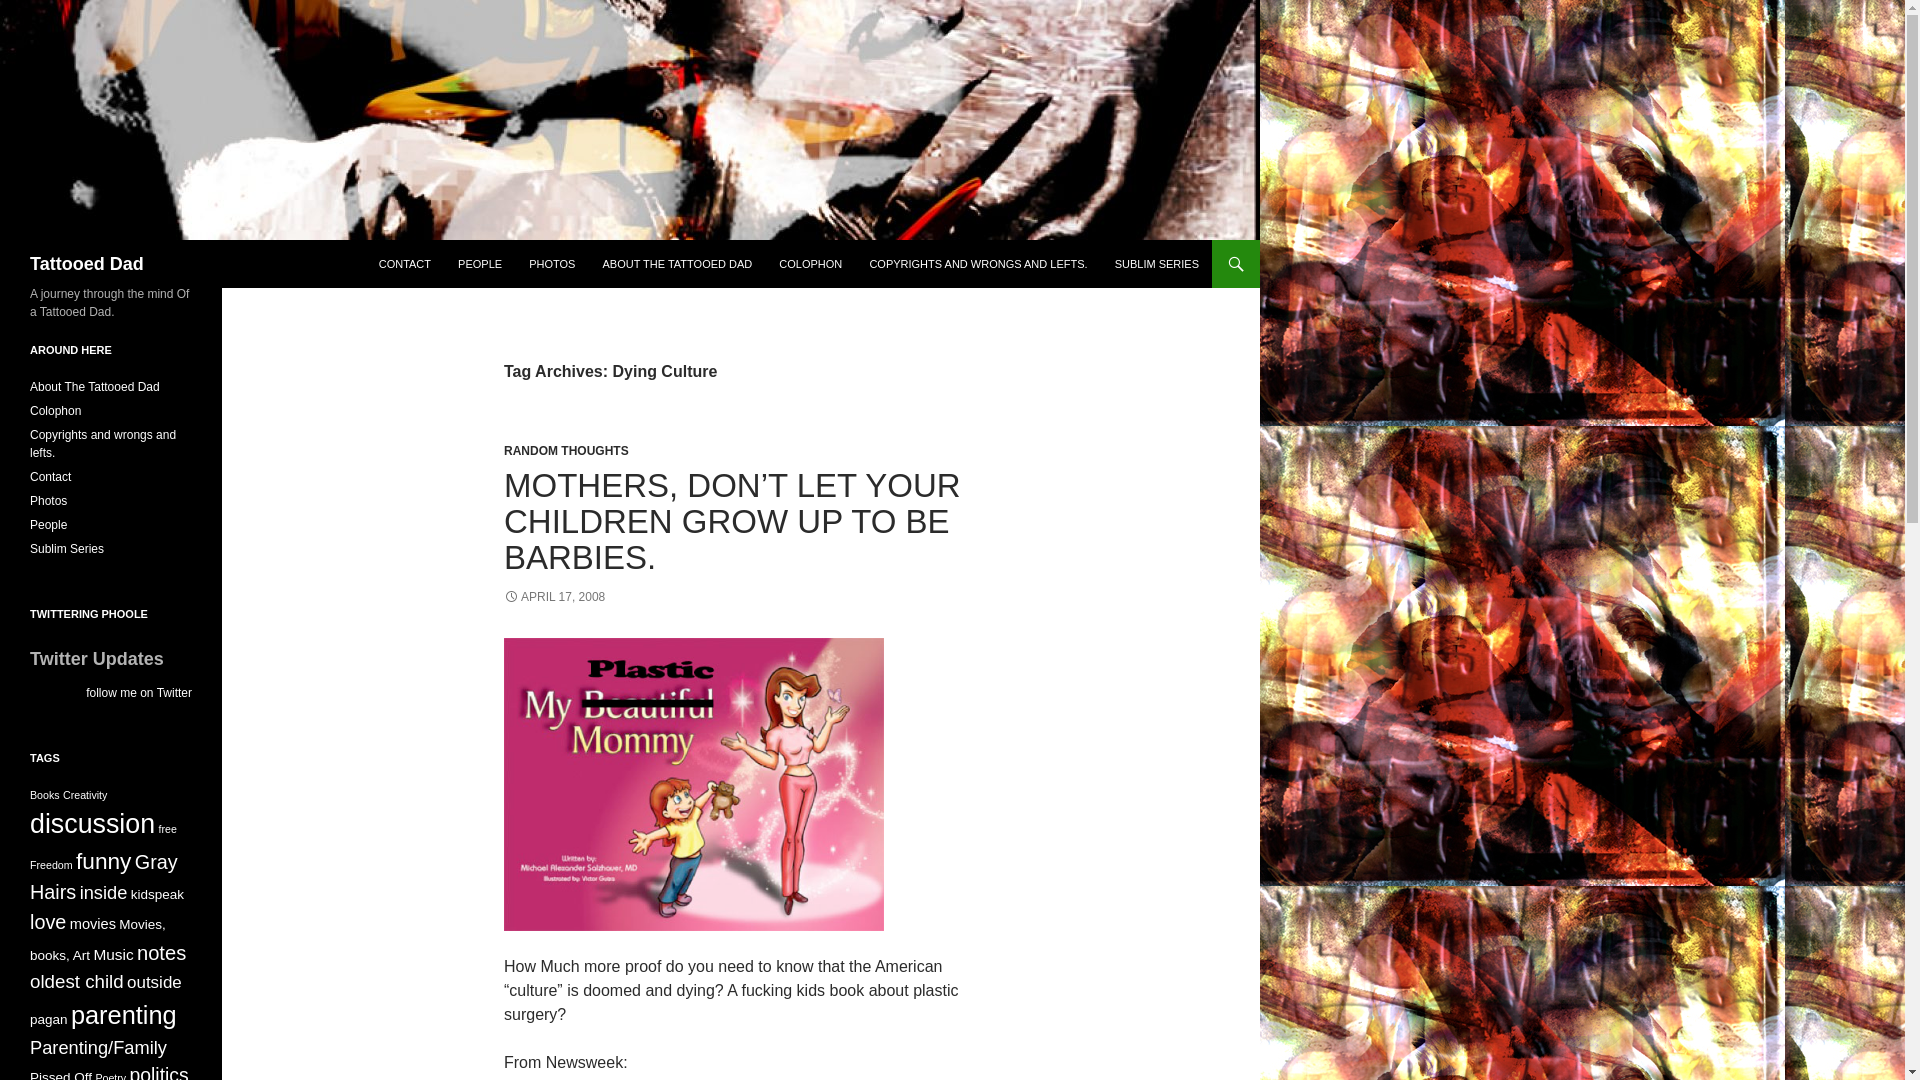 The image size is (1920, 1080). What do you see at coordinates (51, 864) in the screenshot?
I see `Freedom` at bounding box center [51, 864].